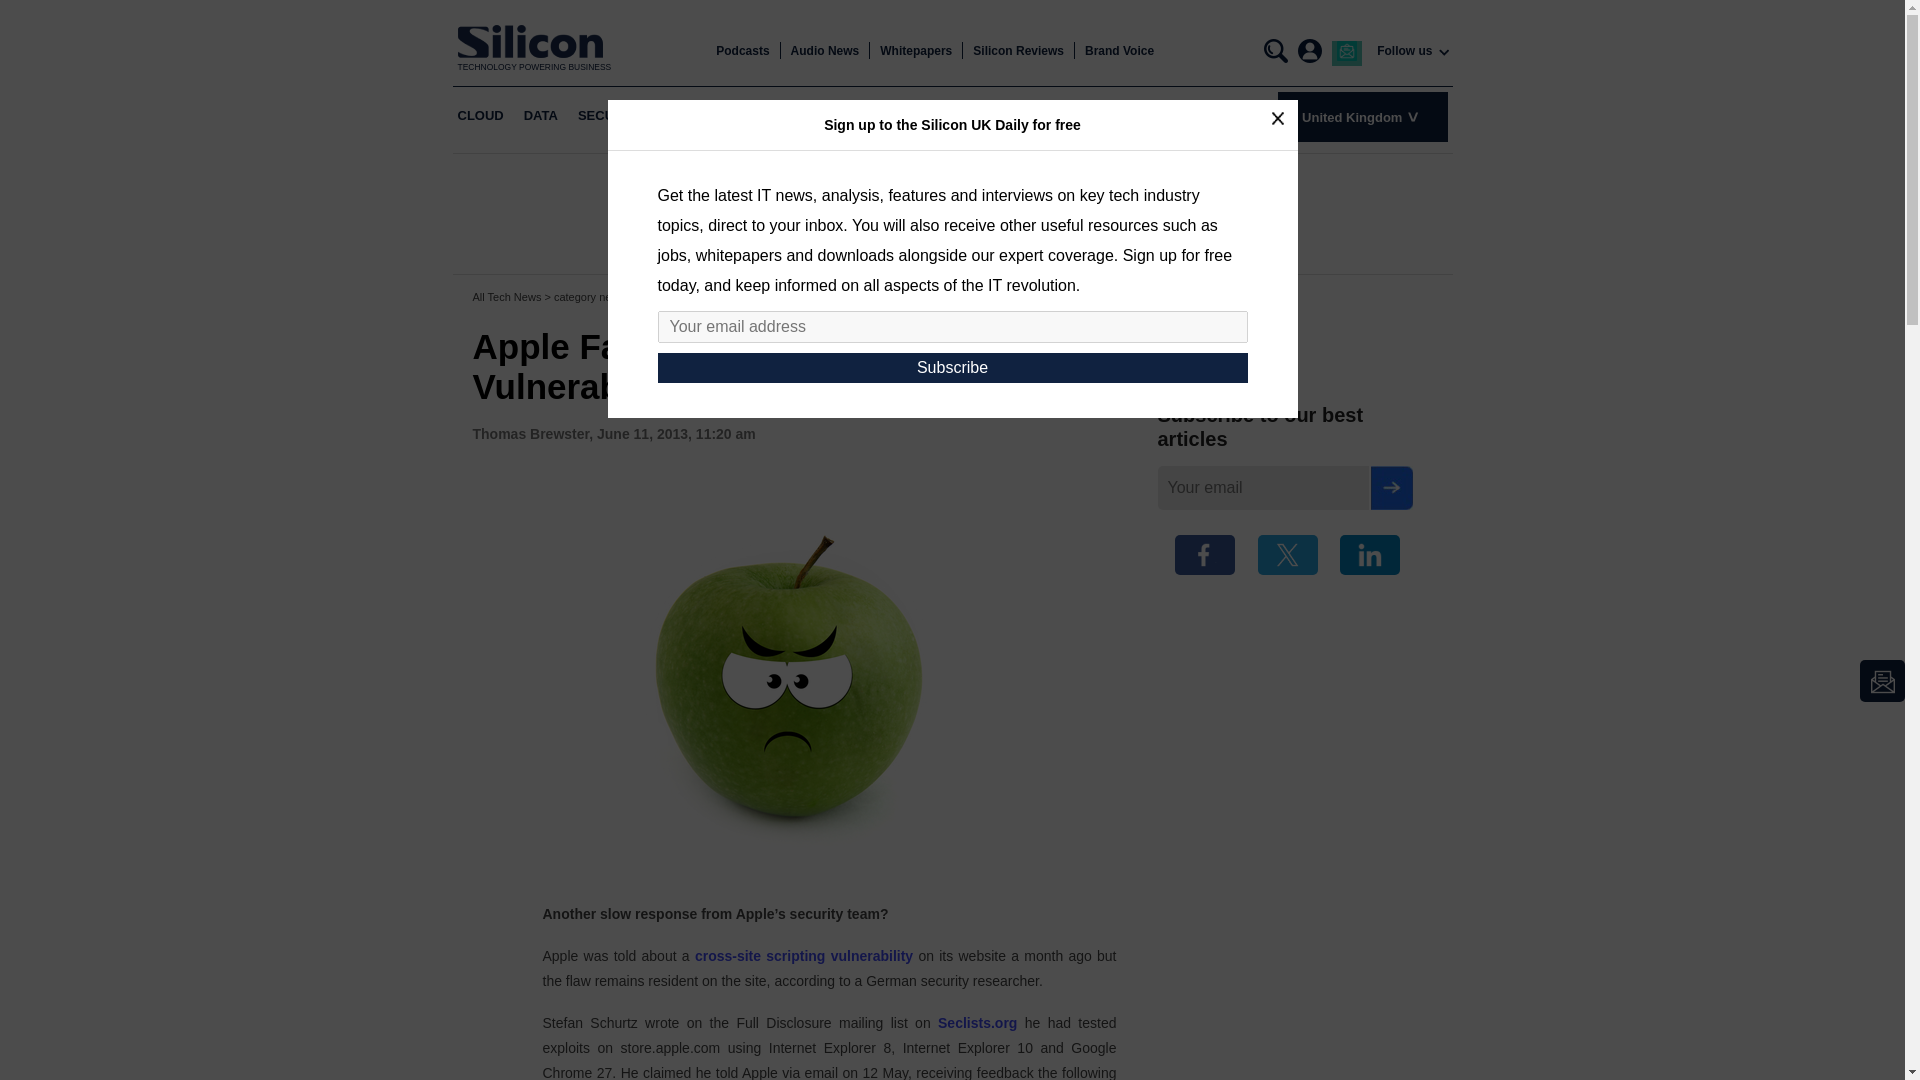 Image resolution: width=1920 pixels, height=1080 pixels. Describe the element at coordinates (535, 41) in the screenshot. I see `Silicon UK` at that location.